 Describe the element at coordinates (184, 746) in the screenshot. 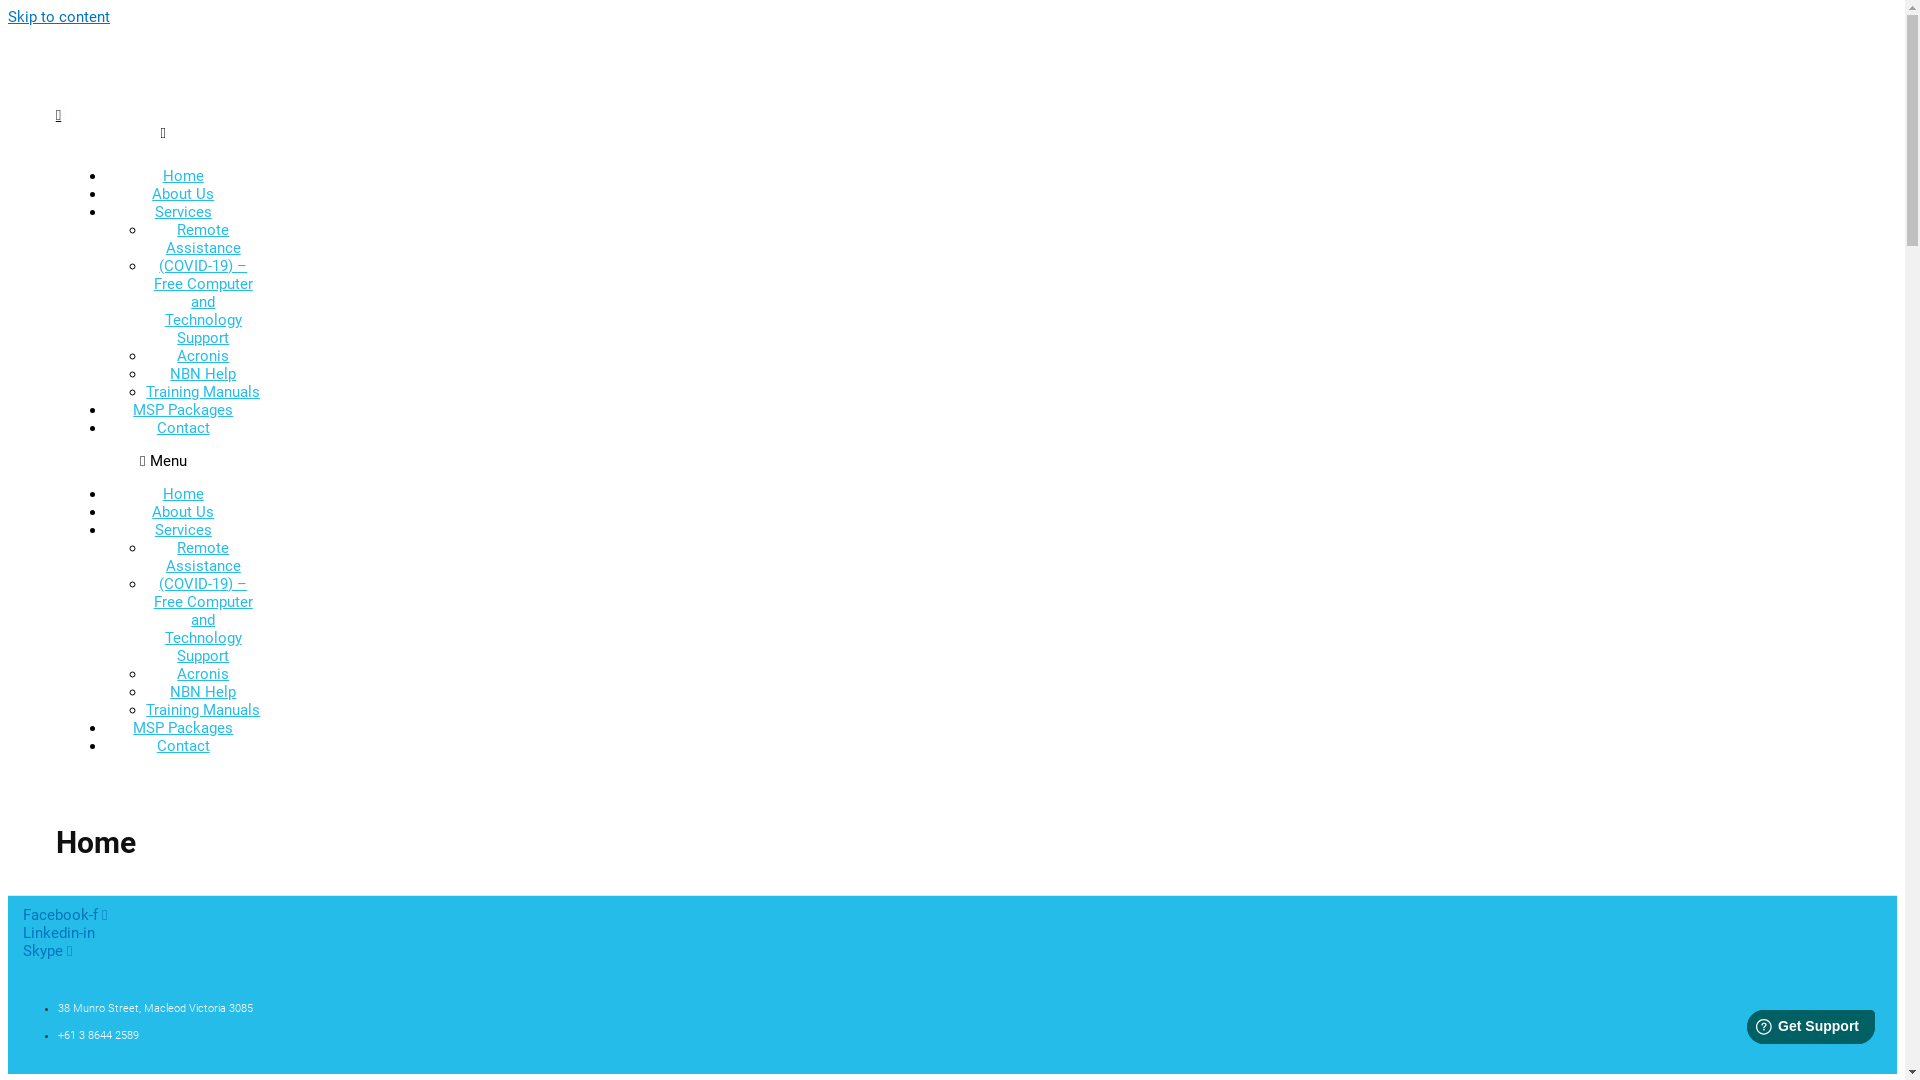

I see `Contact` at that location.